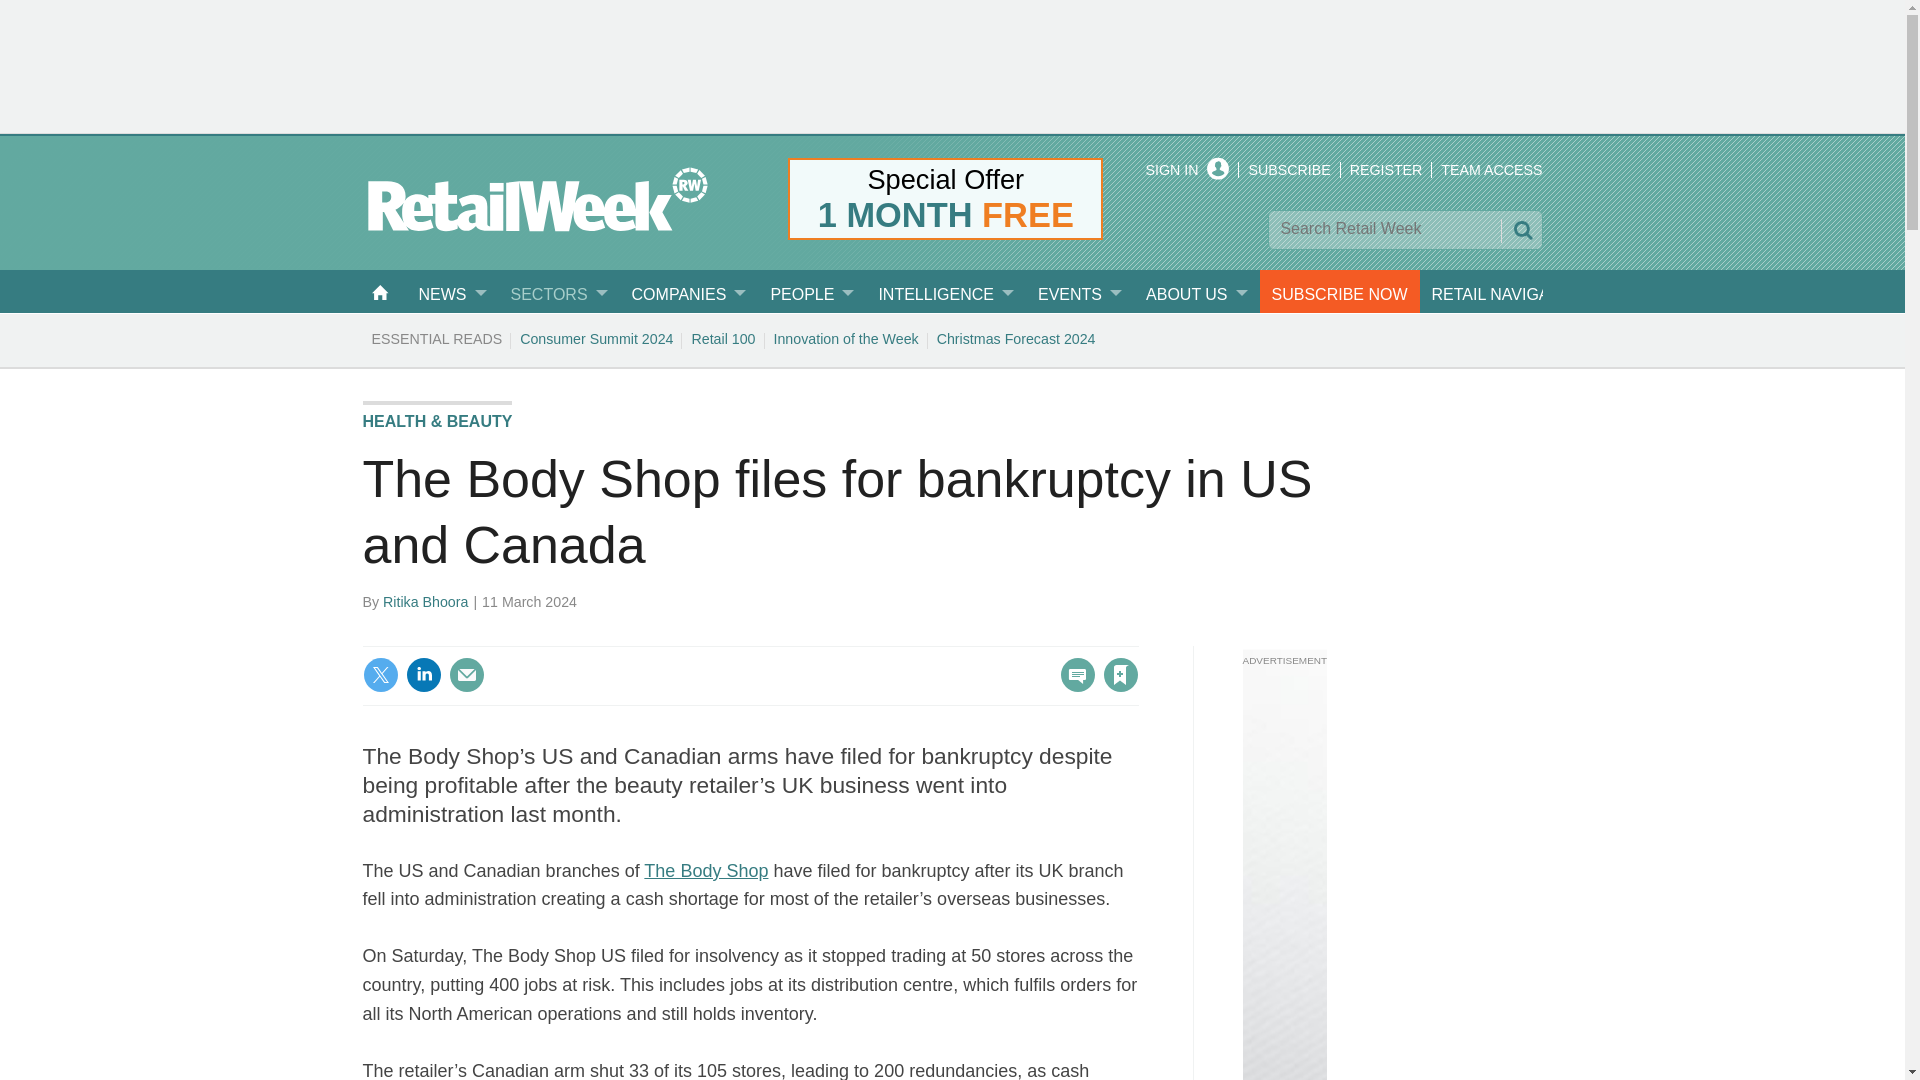 The image size is (1920, 1080). I want to click on Consumer Summit 2024, so click(596, 338).